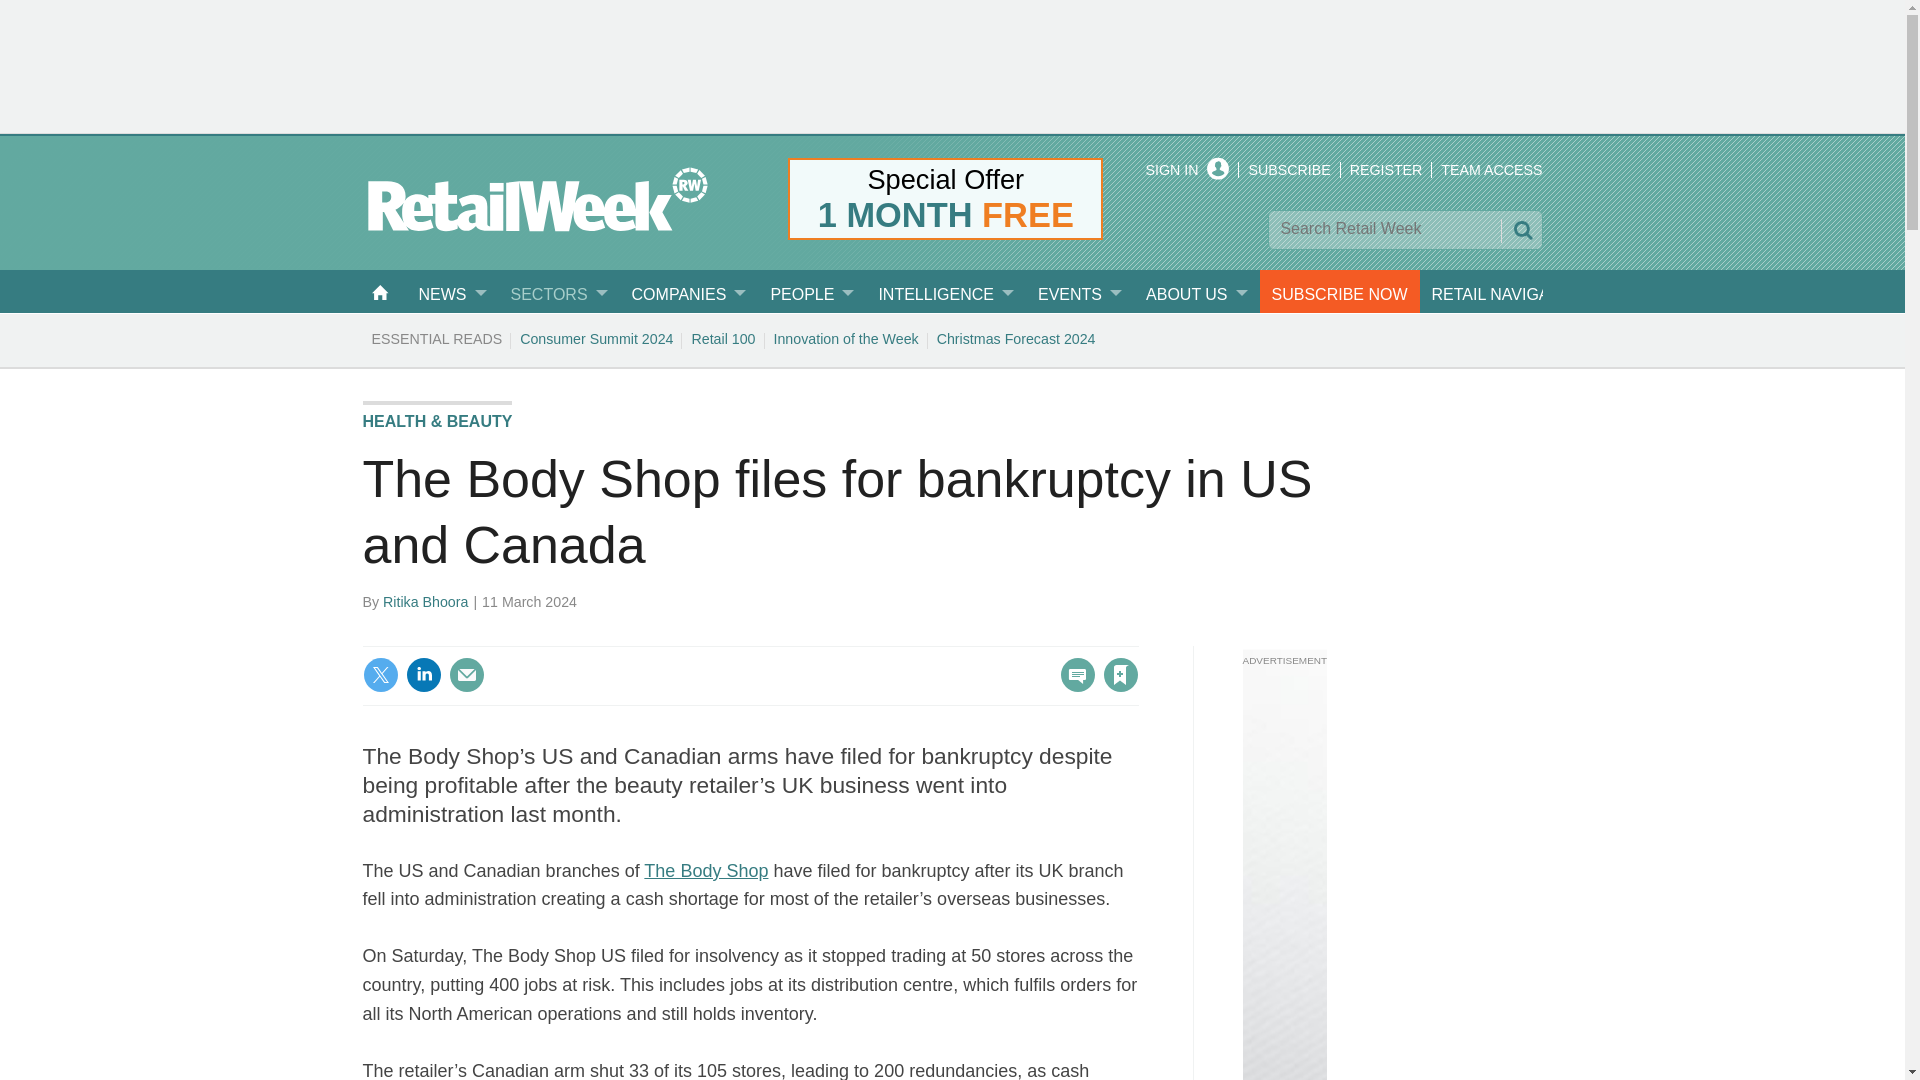 The image size is (1920, 1080). I want to click on Consumer Summit 2024, so click(596, 338).